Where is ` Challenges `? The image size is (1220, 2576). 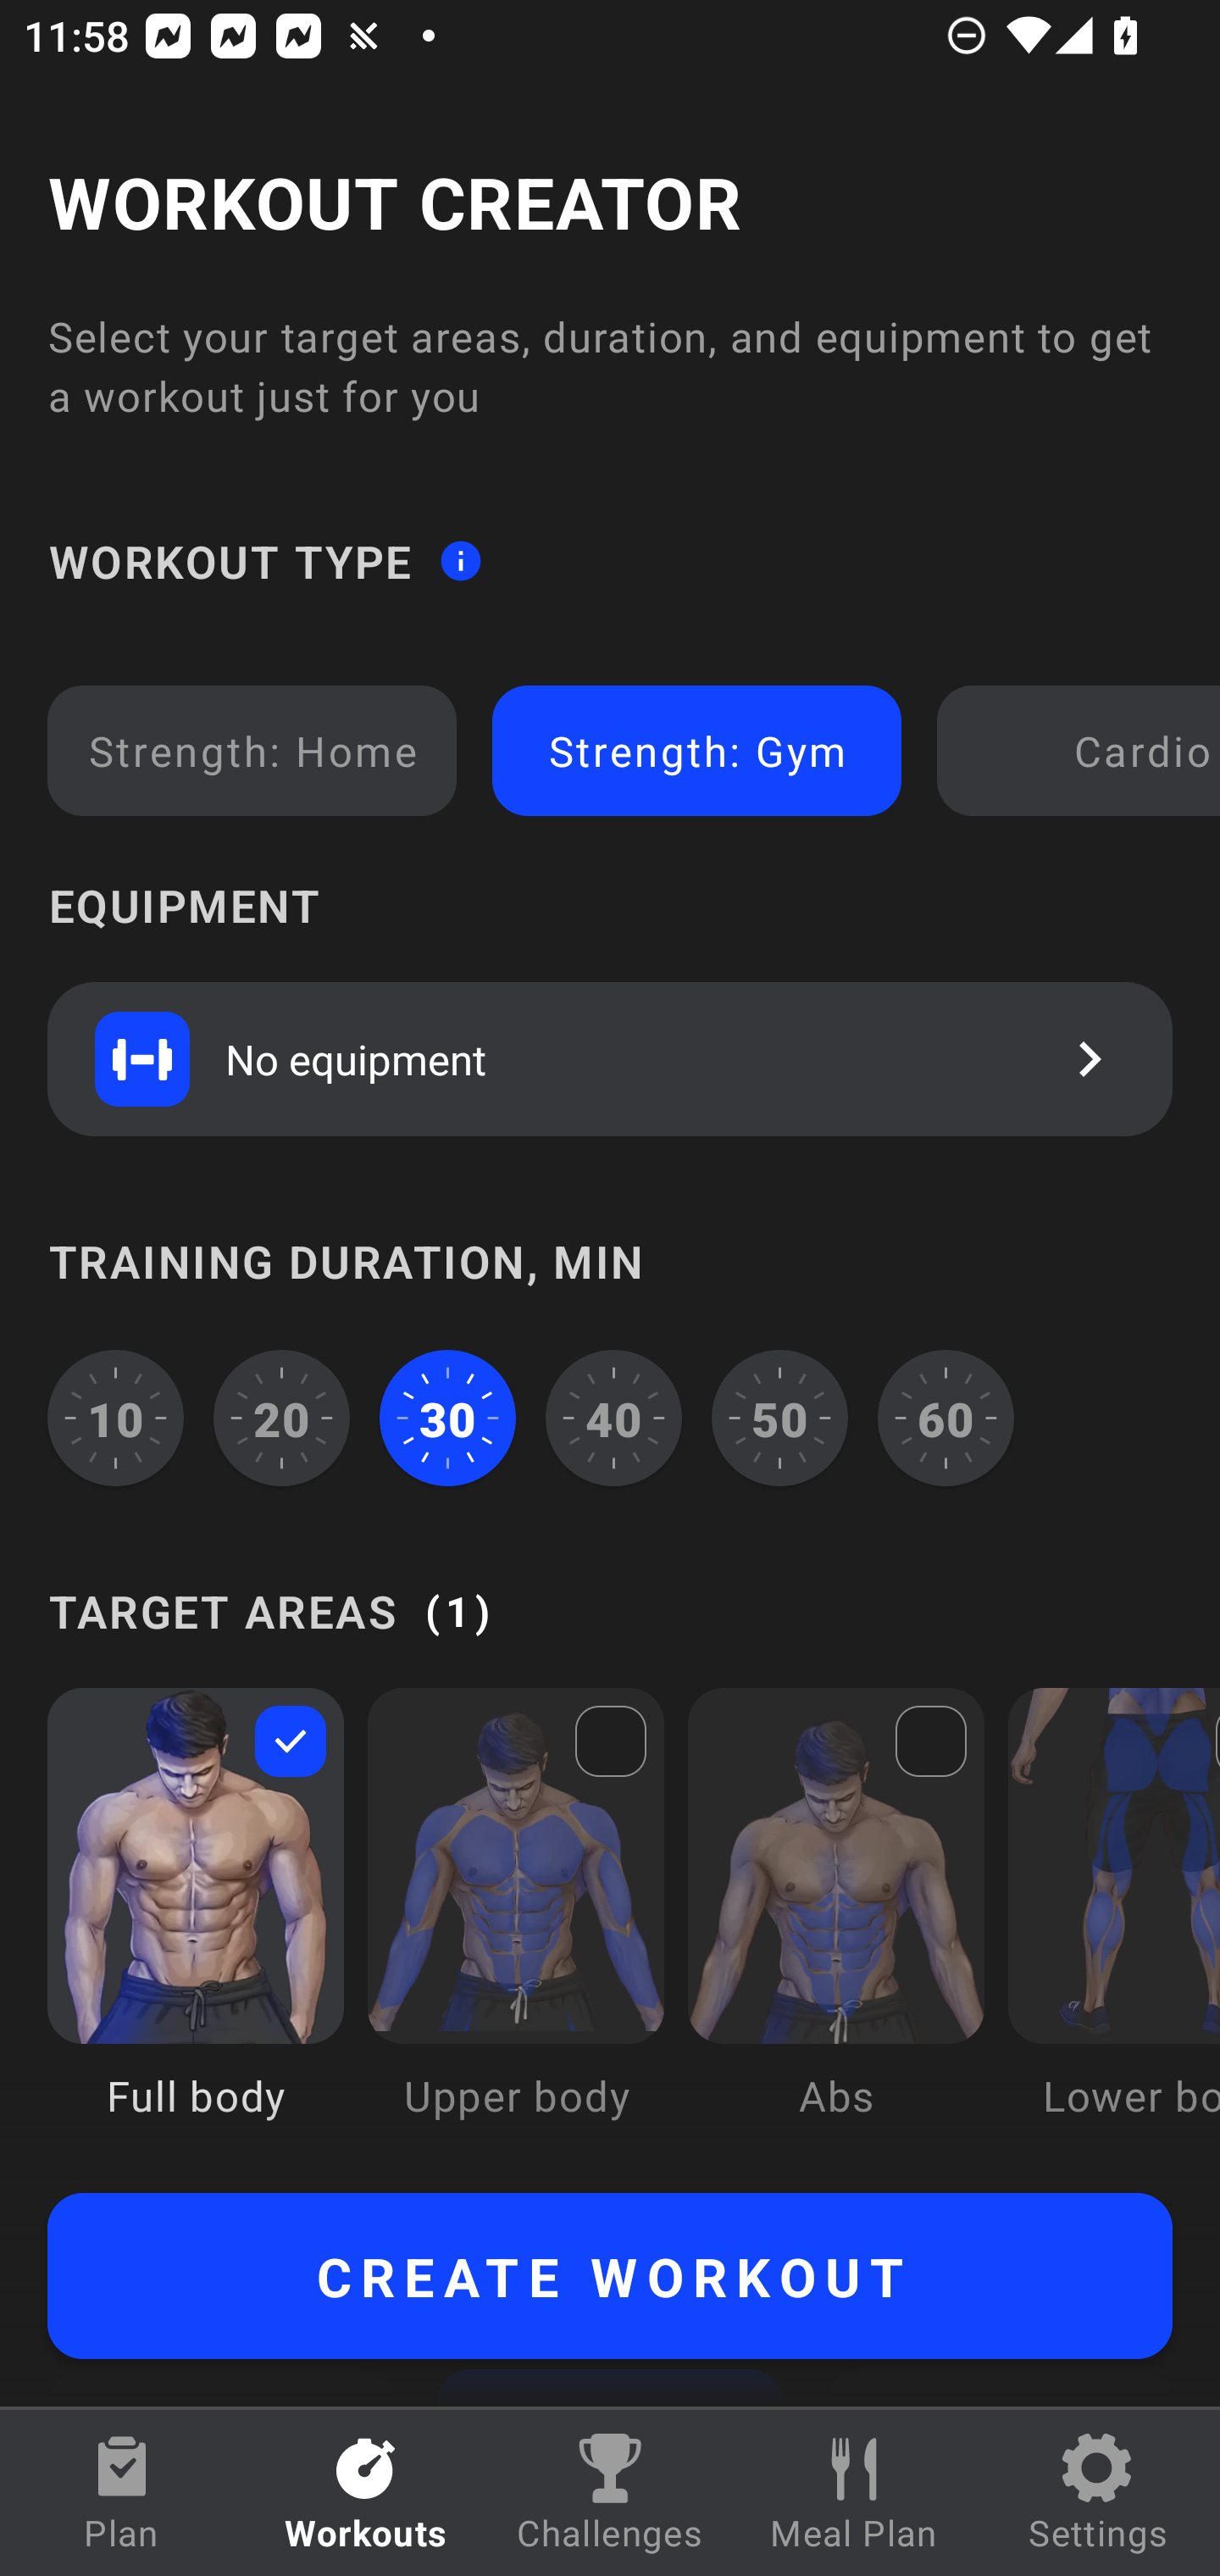
 Challenges  is located at coordinates (610, 2493).